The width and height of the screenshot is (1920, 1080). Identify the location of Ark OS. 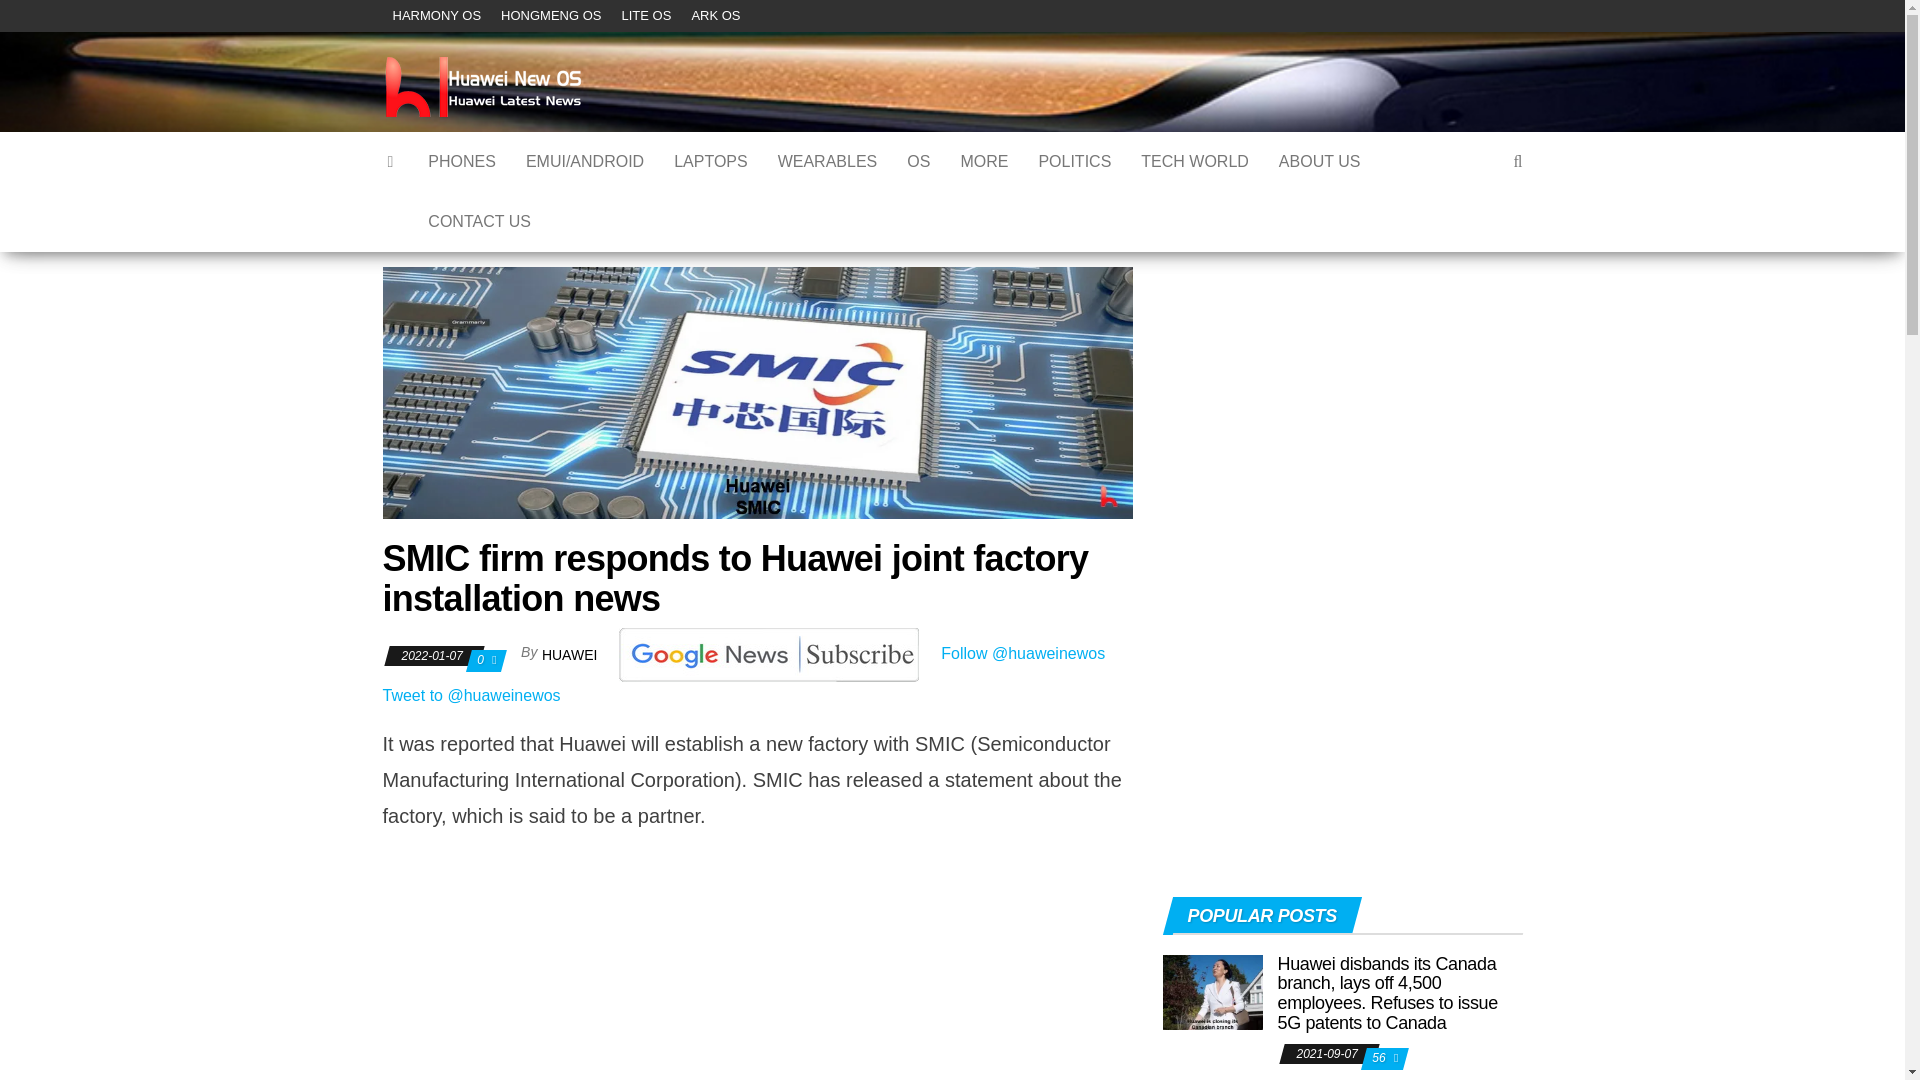
(716, 16).